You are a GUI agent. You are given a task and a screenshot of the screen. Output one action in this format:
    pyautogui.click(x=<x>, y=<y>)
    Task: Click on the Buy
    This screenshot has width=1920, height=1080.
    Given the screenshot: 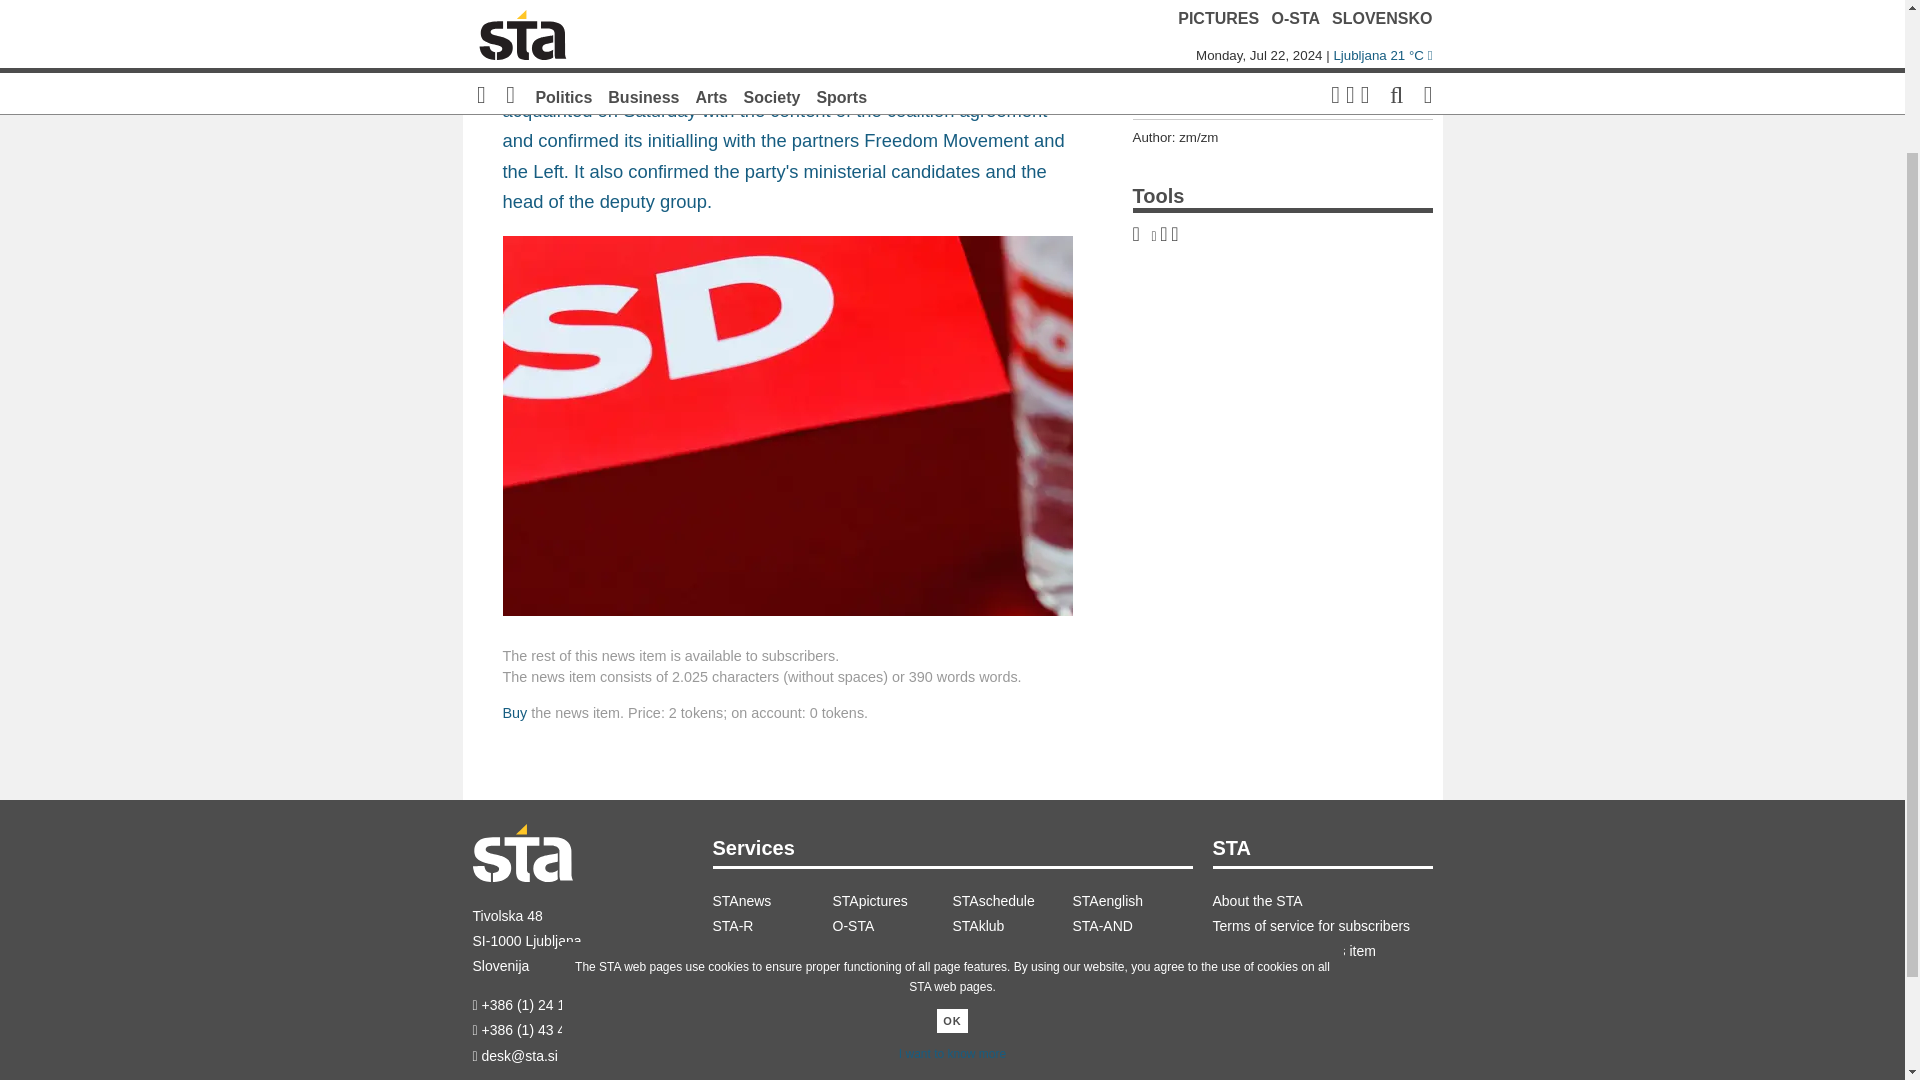 What is the action you would take?
    pyautogui.click(x=514, y=713)
    